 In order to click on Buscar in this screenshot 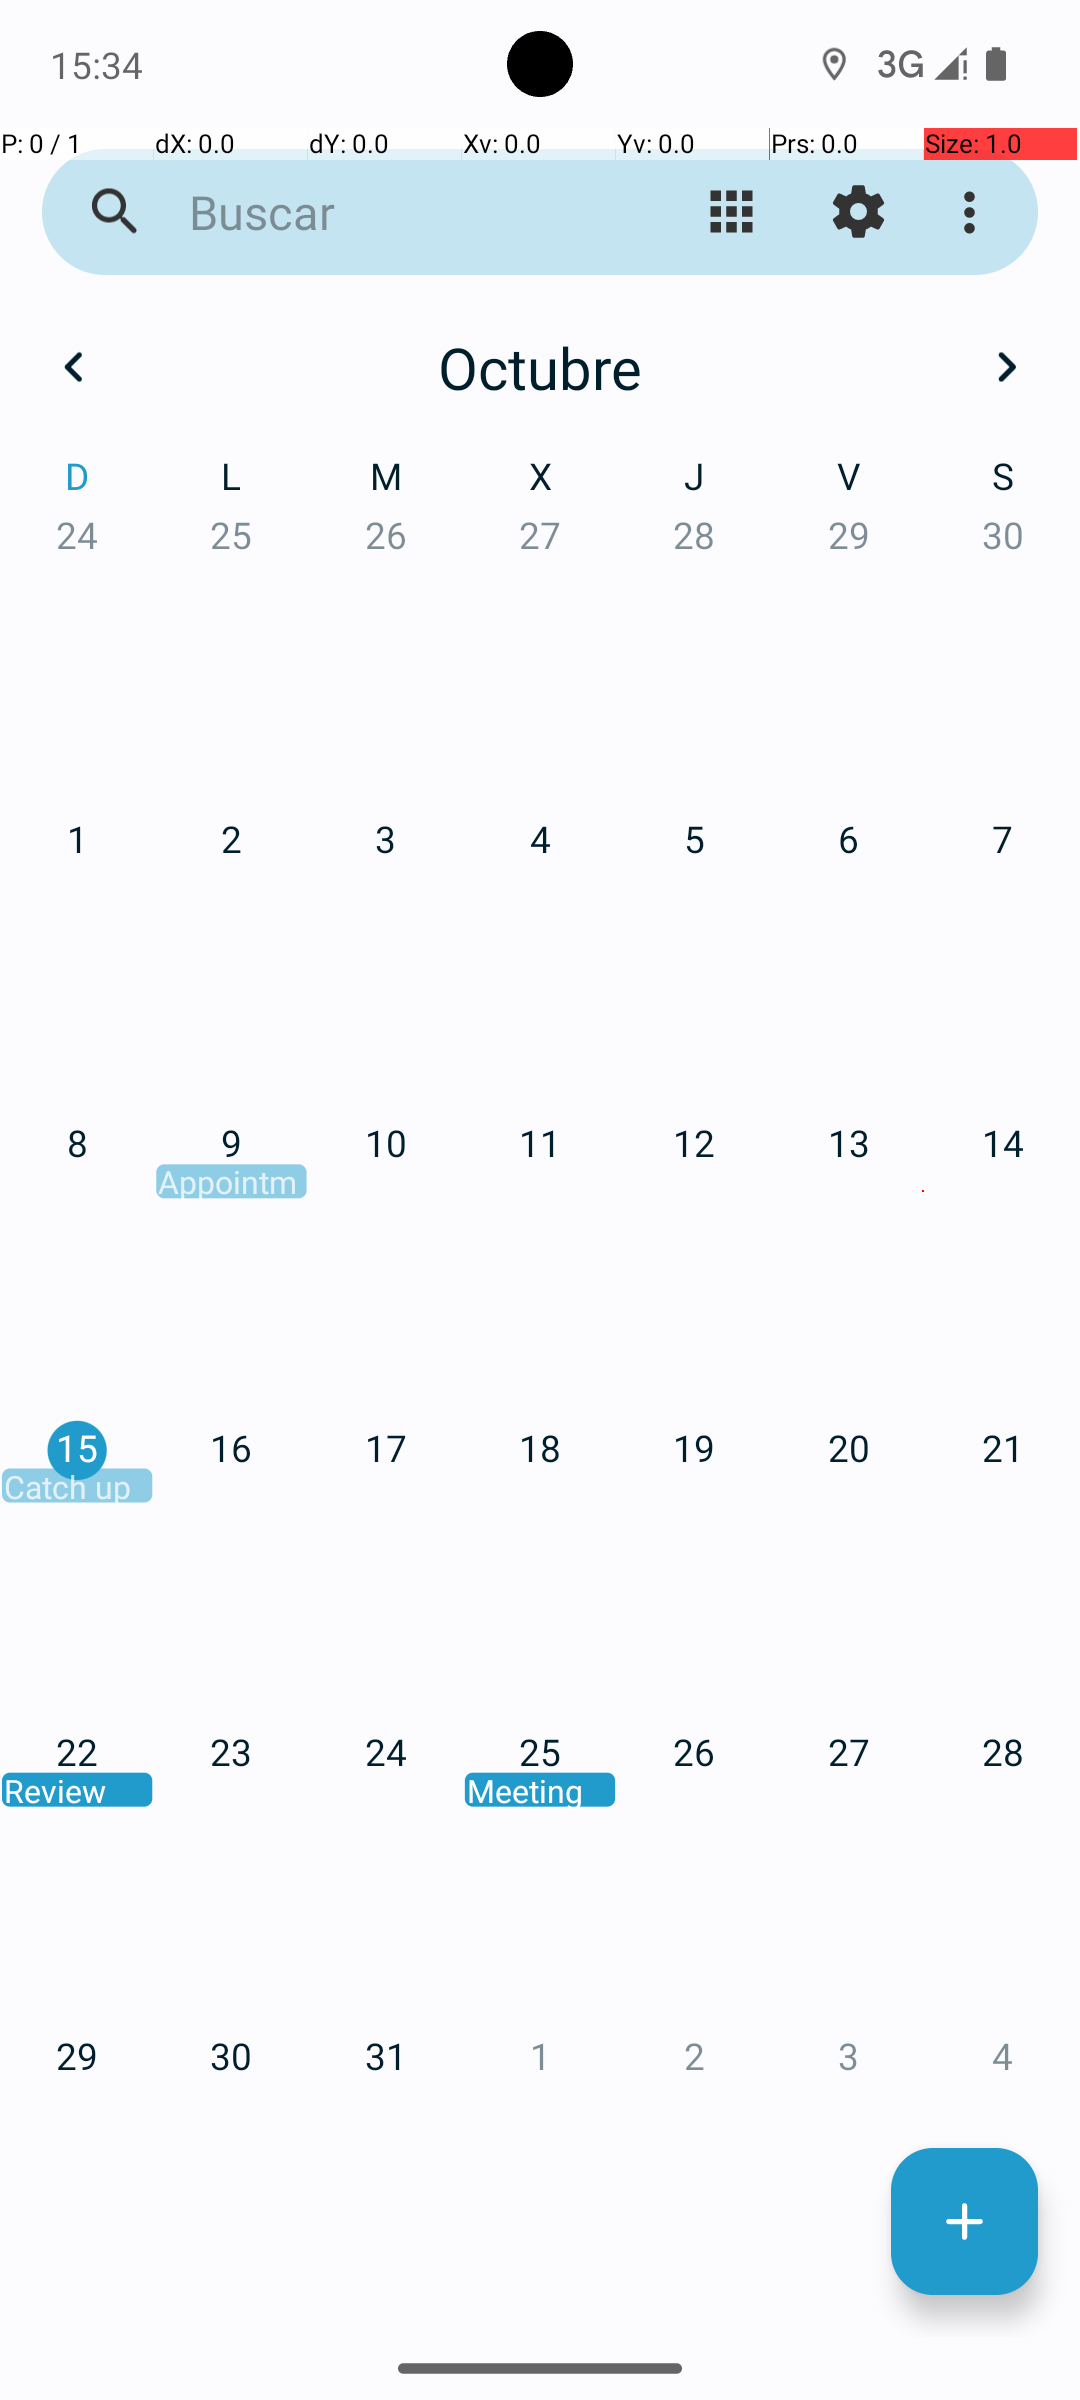, I will do `click(386, 212)`.